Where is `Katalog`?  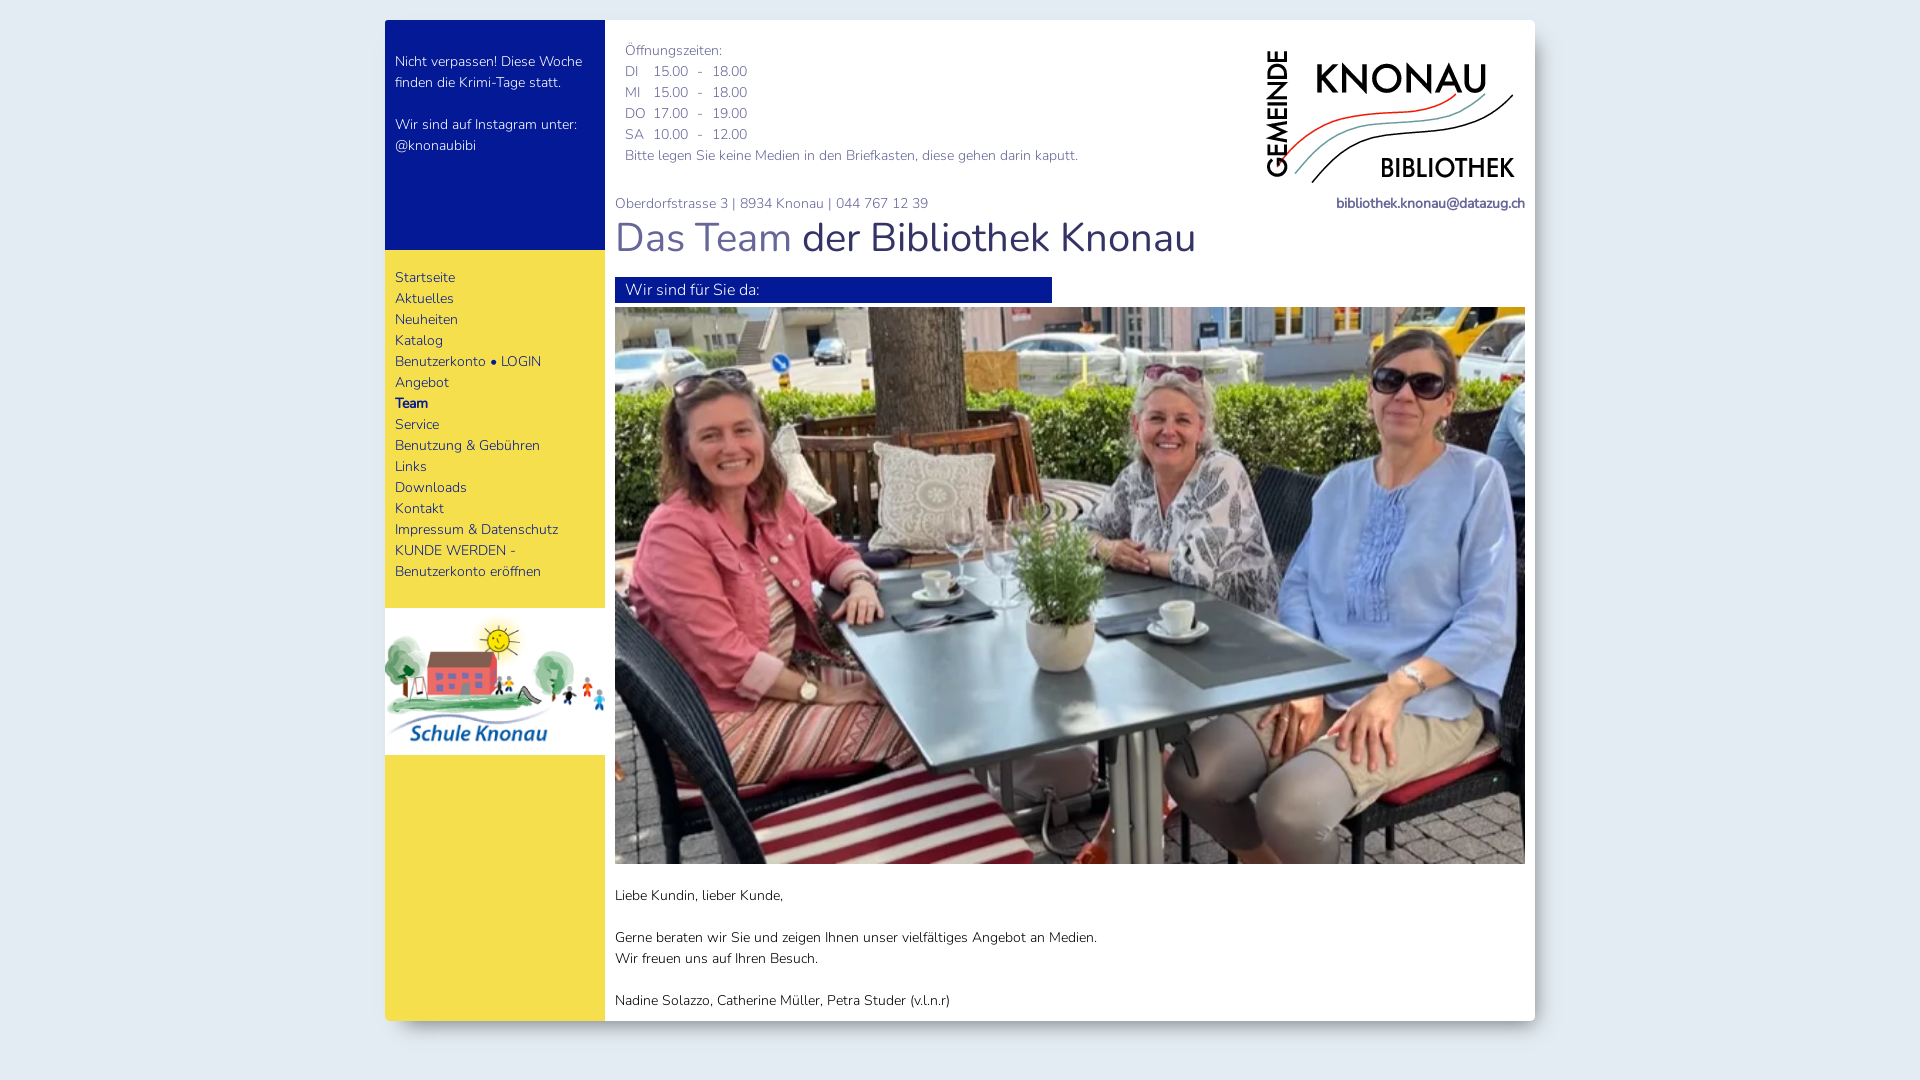
Katalog is located at coordinates (419, 340).